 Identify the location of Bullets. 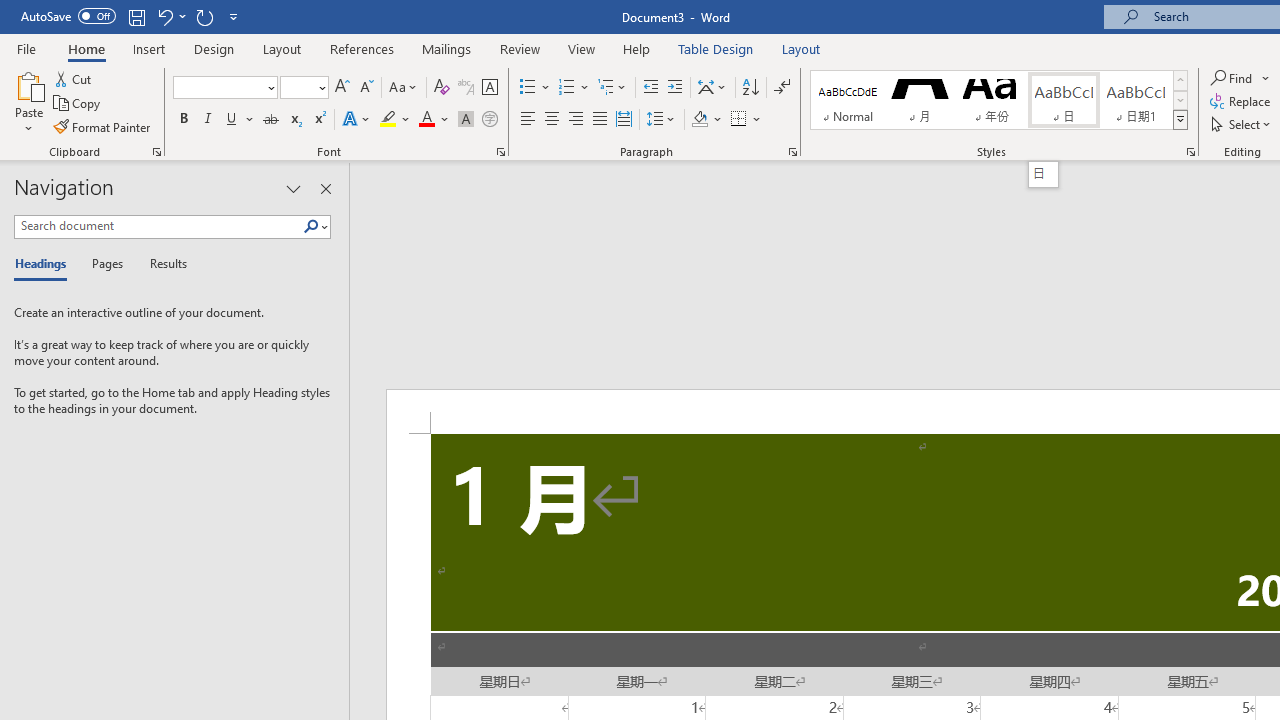
(528, 88).